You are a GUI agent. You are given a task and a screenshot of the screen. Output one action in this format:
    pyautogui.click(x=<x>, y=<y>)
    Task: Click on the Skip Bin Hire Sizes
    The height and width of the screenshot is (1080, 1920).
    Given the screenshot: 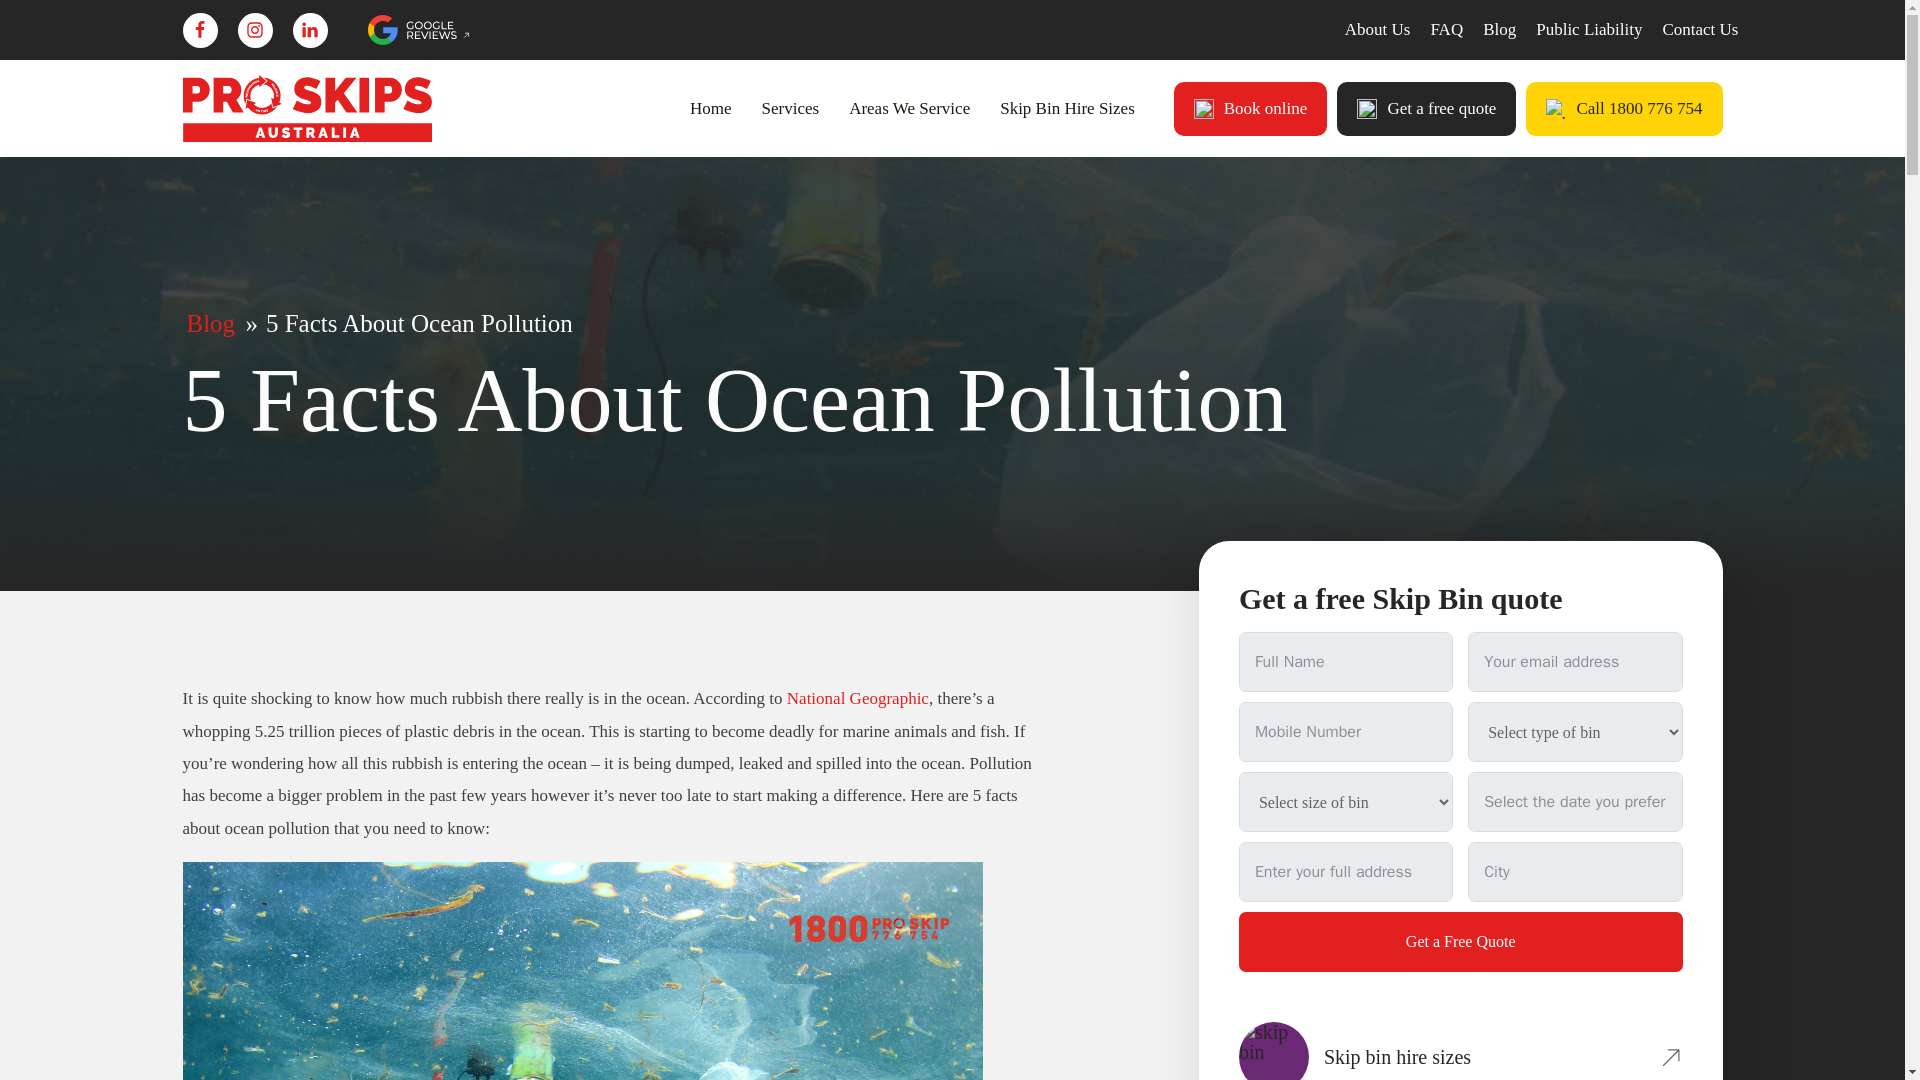 What is the action you would take?
    pyautogui.click(x=1067, y=108)
    